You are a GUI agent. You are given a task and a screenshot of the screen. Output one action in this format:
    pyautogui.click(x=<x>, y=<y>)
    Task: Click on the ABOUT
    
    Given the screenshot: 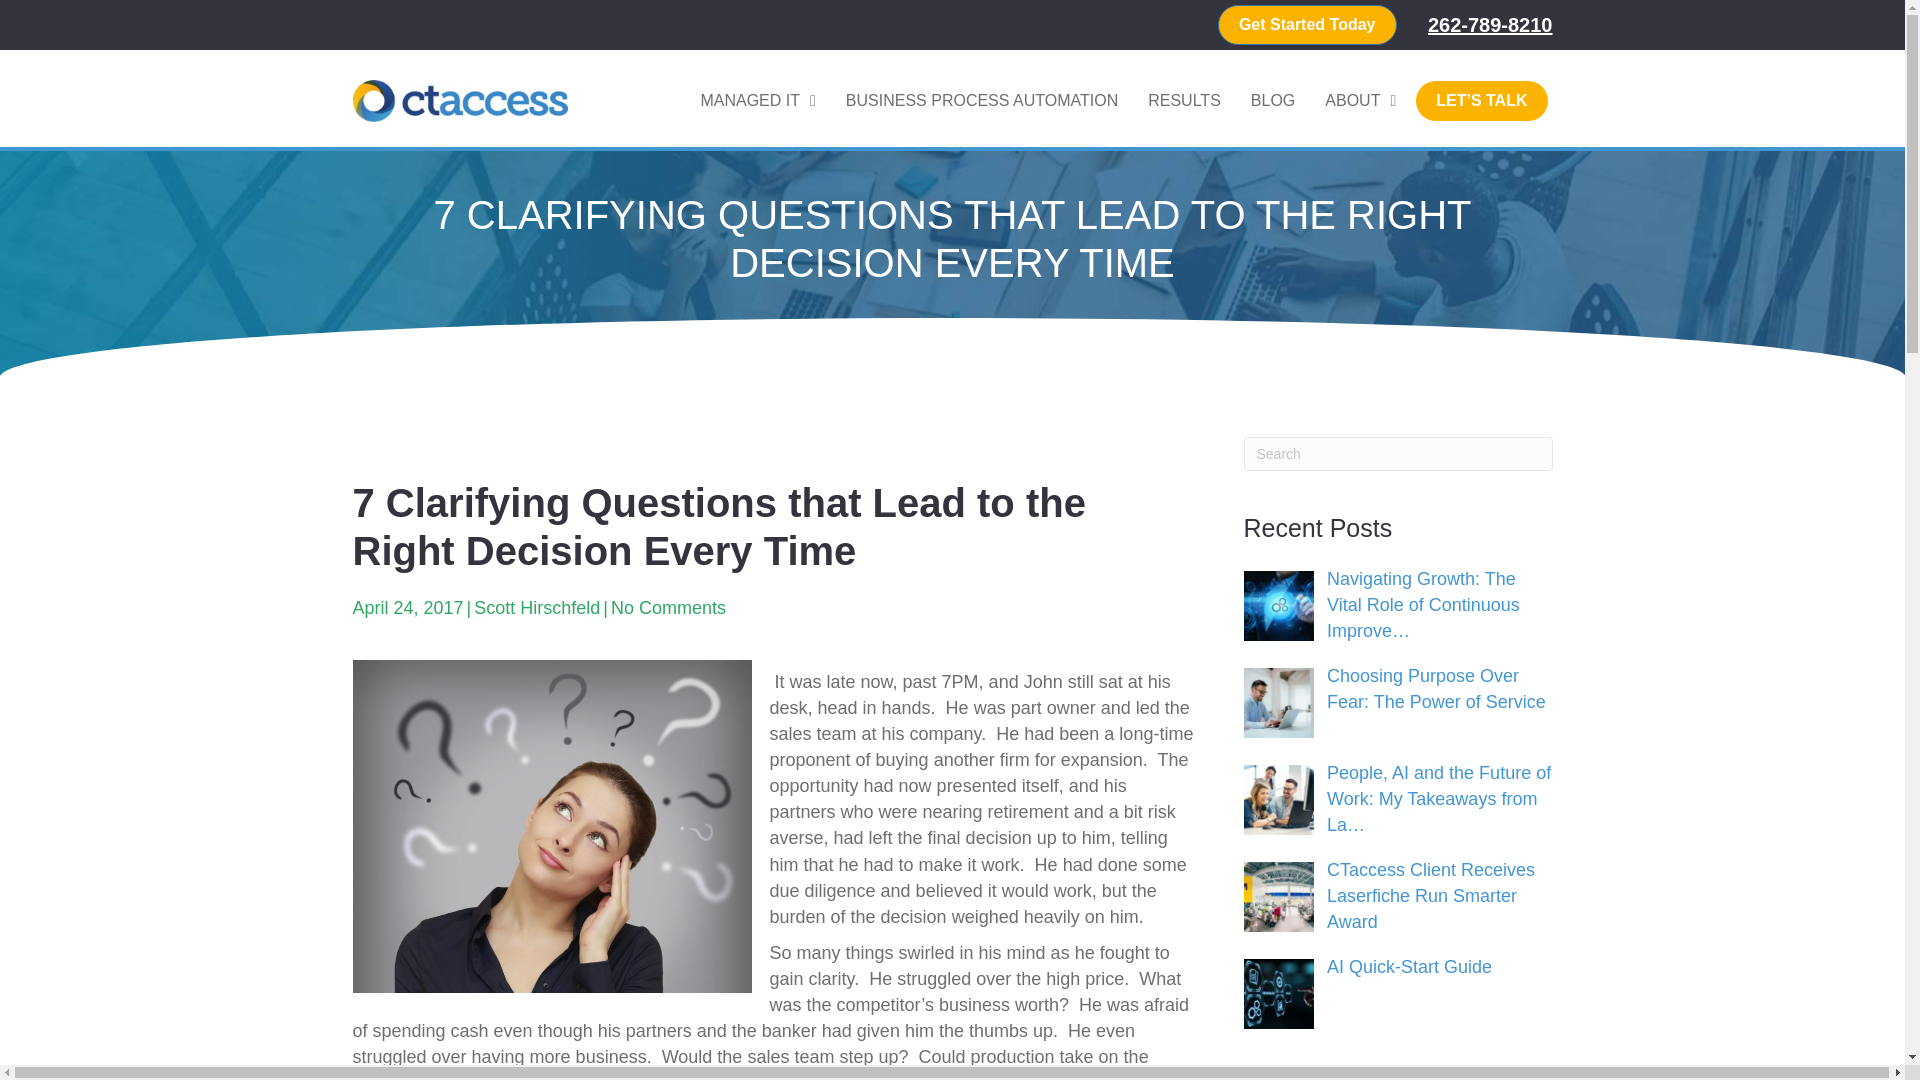 What is the action you would take?
    pyautogui.click(x=1360, y=100)
    